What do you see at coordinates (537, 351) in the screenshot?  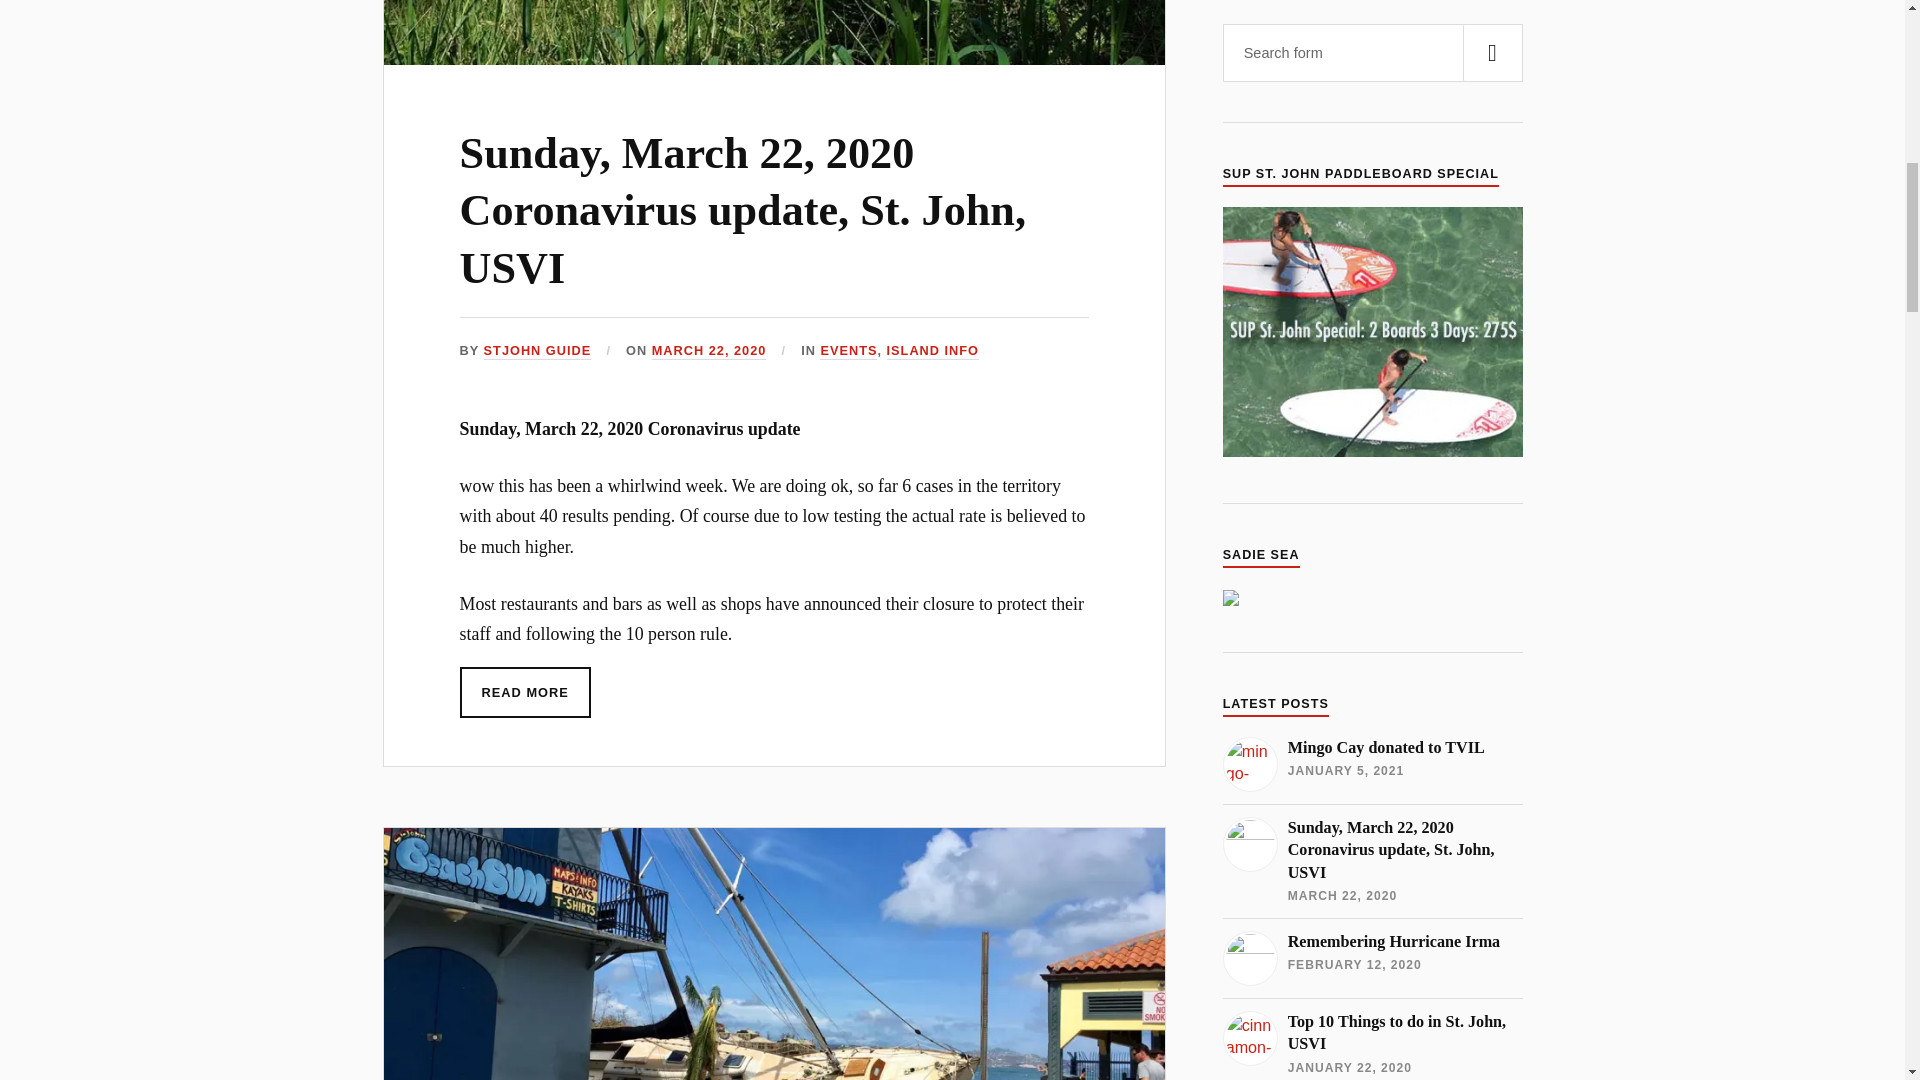 I see `Posts by stjohn guide` at bounding box center [537, 351].